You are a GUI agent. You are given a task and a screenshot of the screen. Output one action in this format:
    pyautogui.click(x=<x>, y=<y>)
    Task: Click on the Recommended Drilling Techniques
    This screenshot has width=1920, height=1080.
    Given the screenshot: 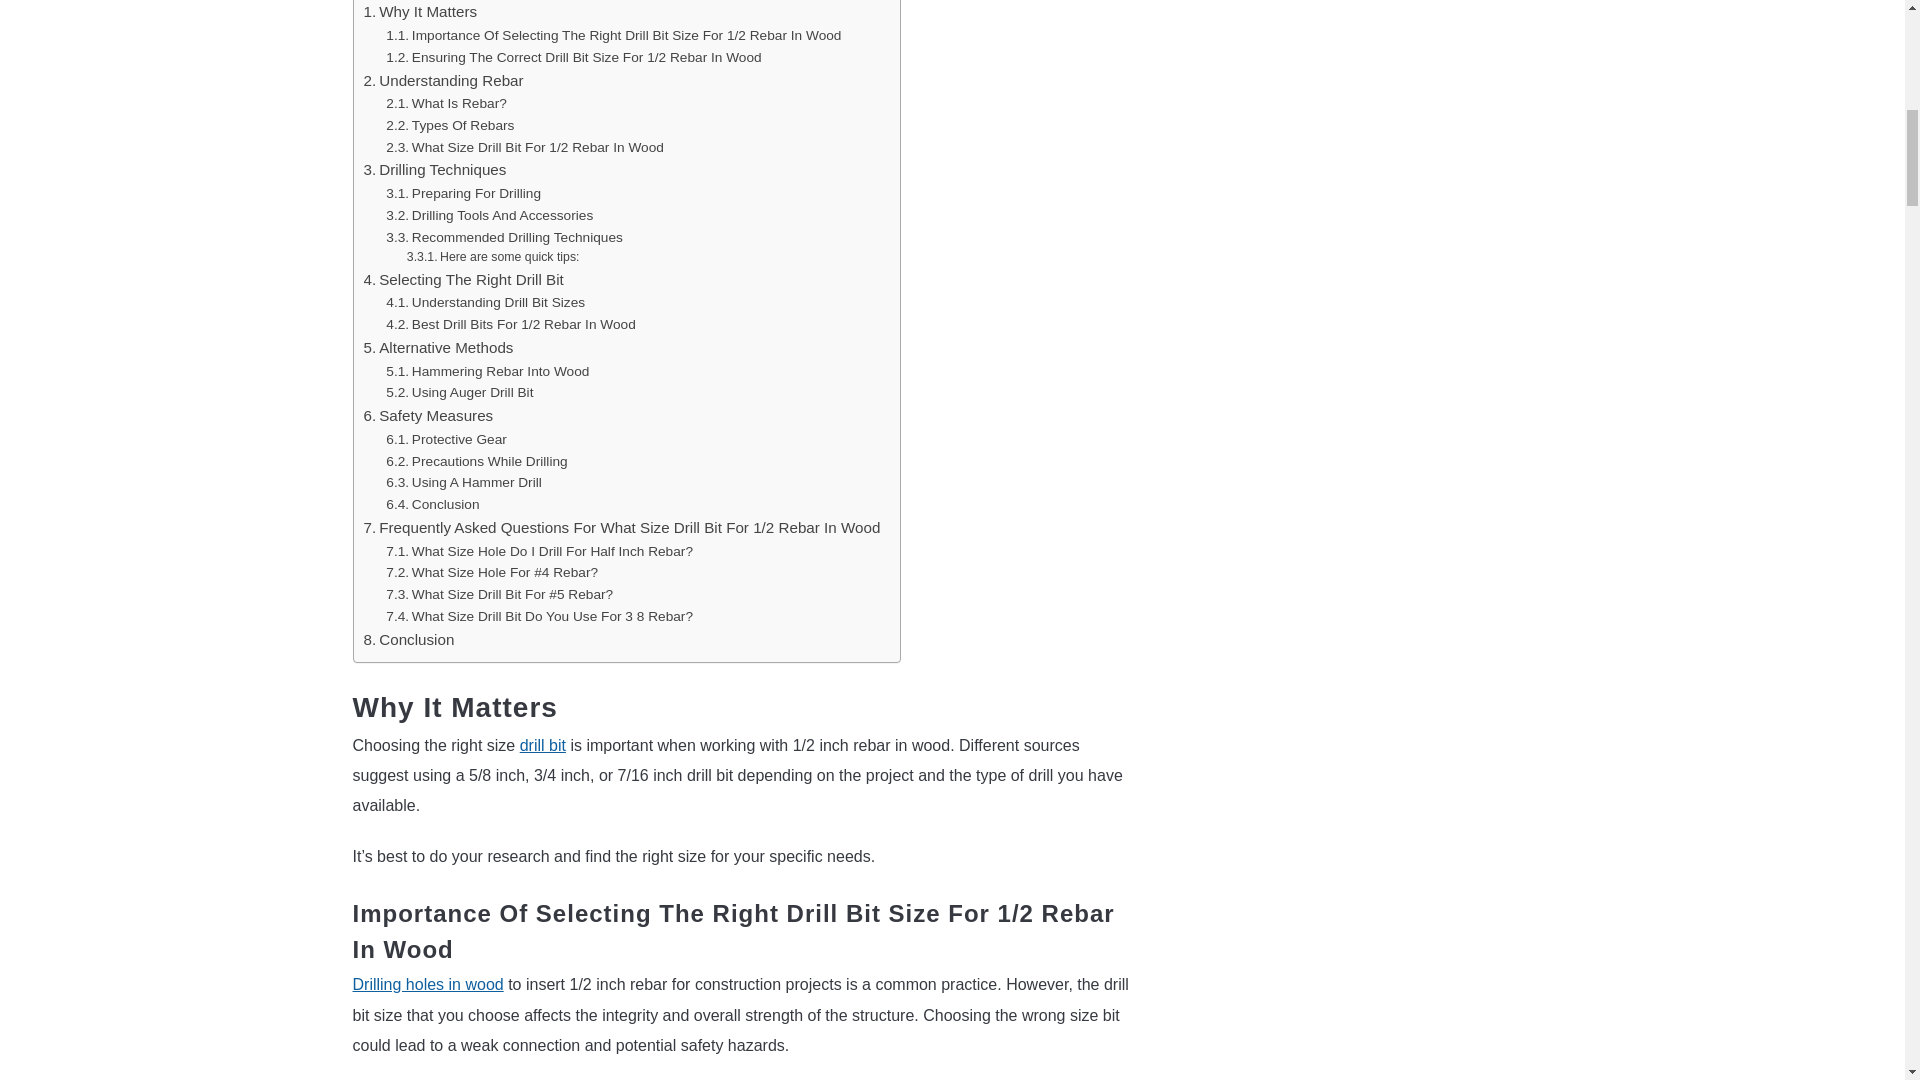 What is the action you would take?
    pyautogui.click(x=504, y=238)
    